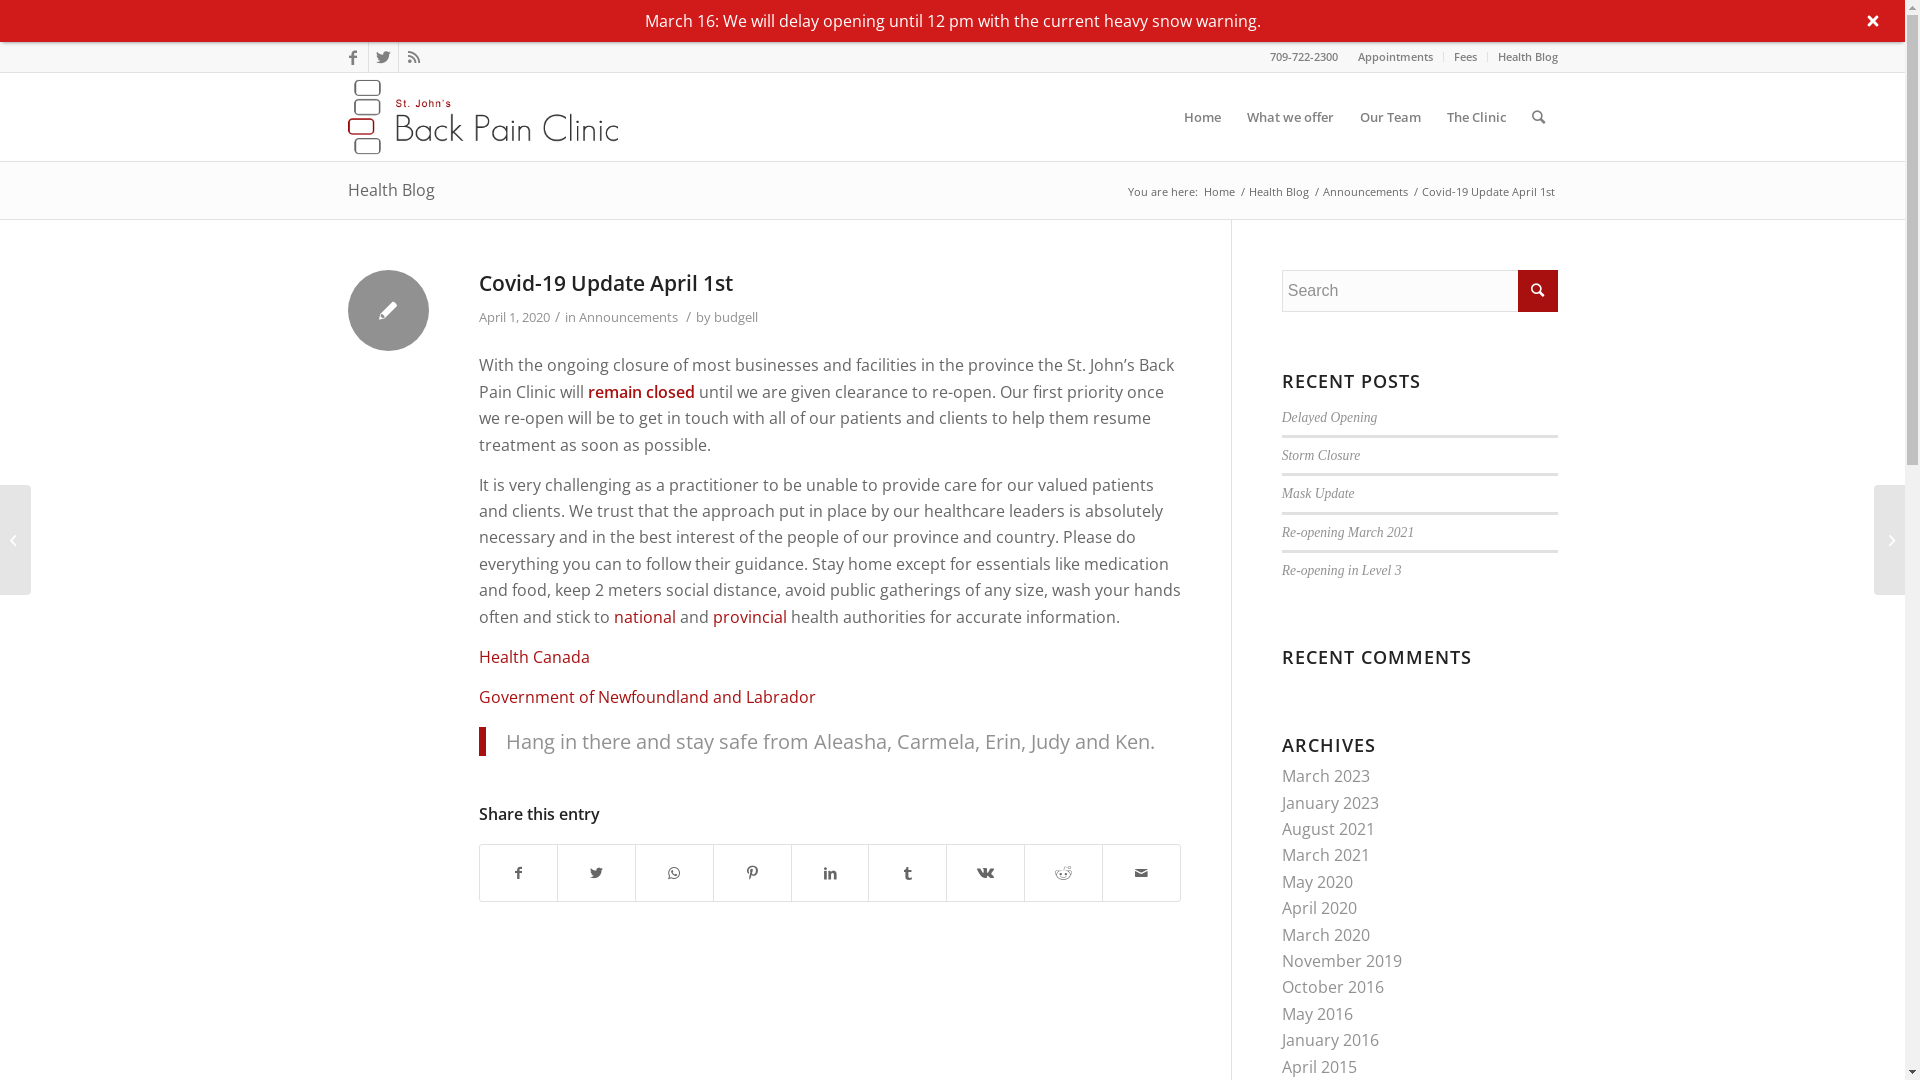 This screenshot has height=1080, width=1920. I want to click on Announcements, so click(628, 317).